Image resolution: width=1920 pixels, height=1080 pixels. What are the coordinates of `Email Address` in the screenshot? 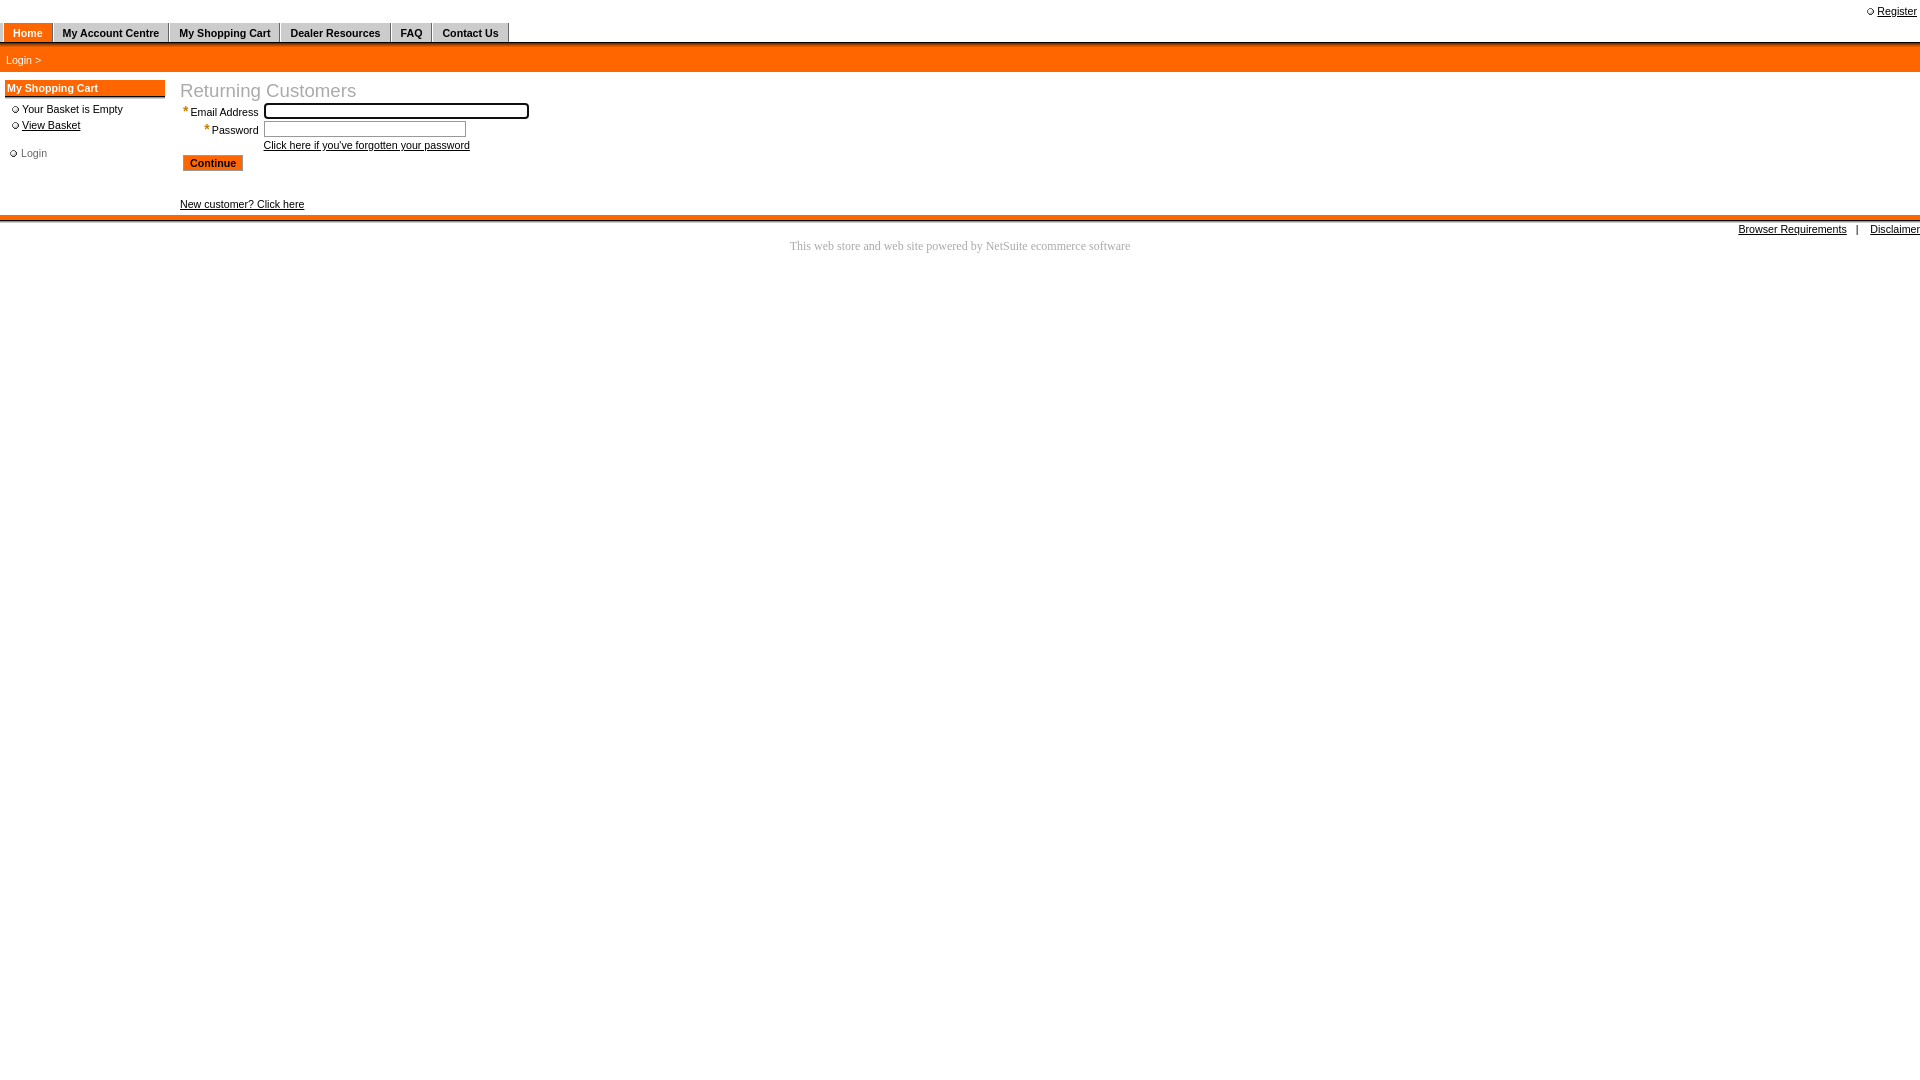 It's located at (224, 112).